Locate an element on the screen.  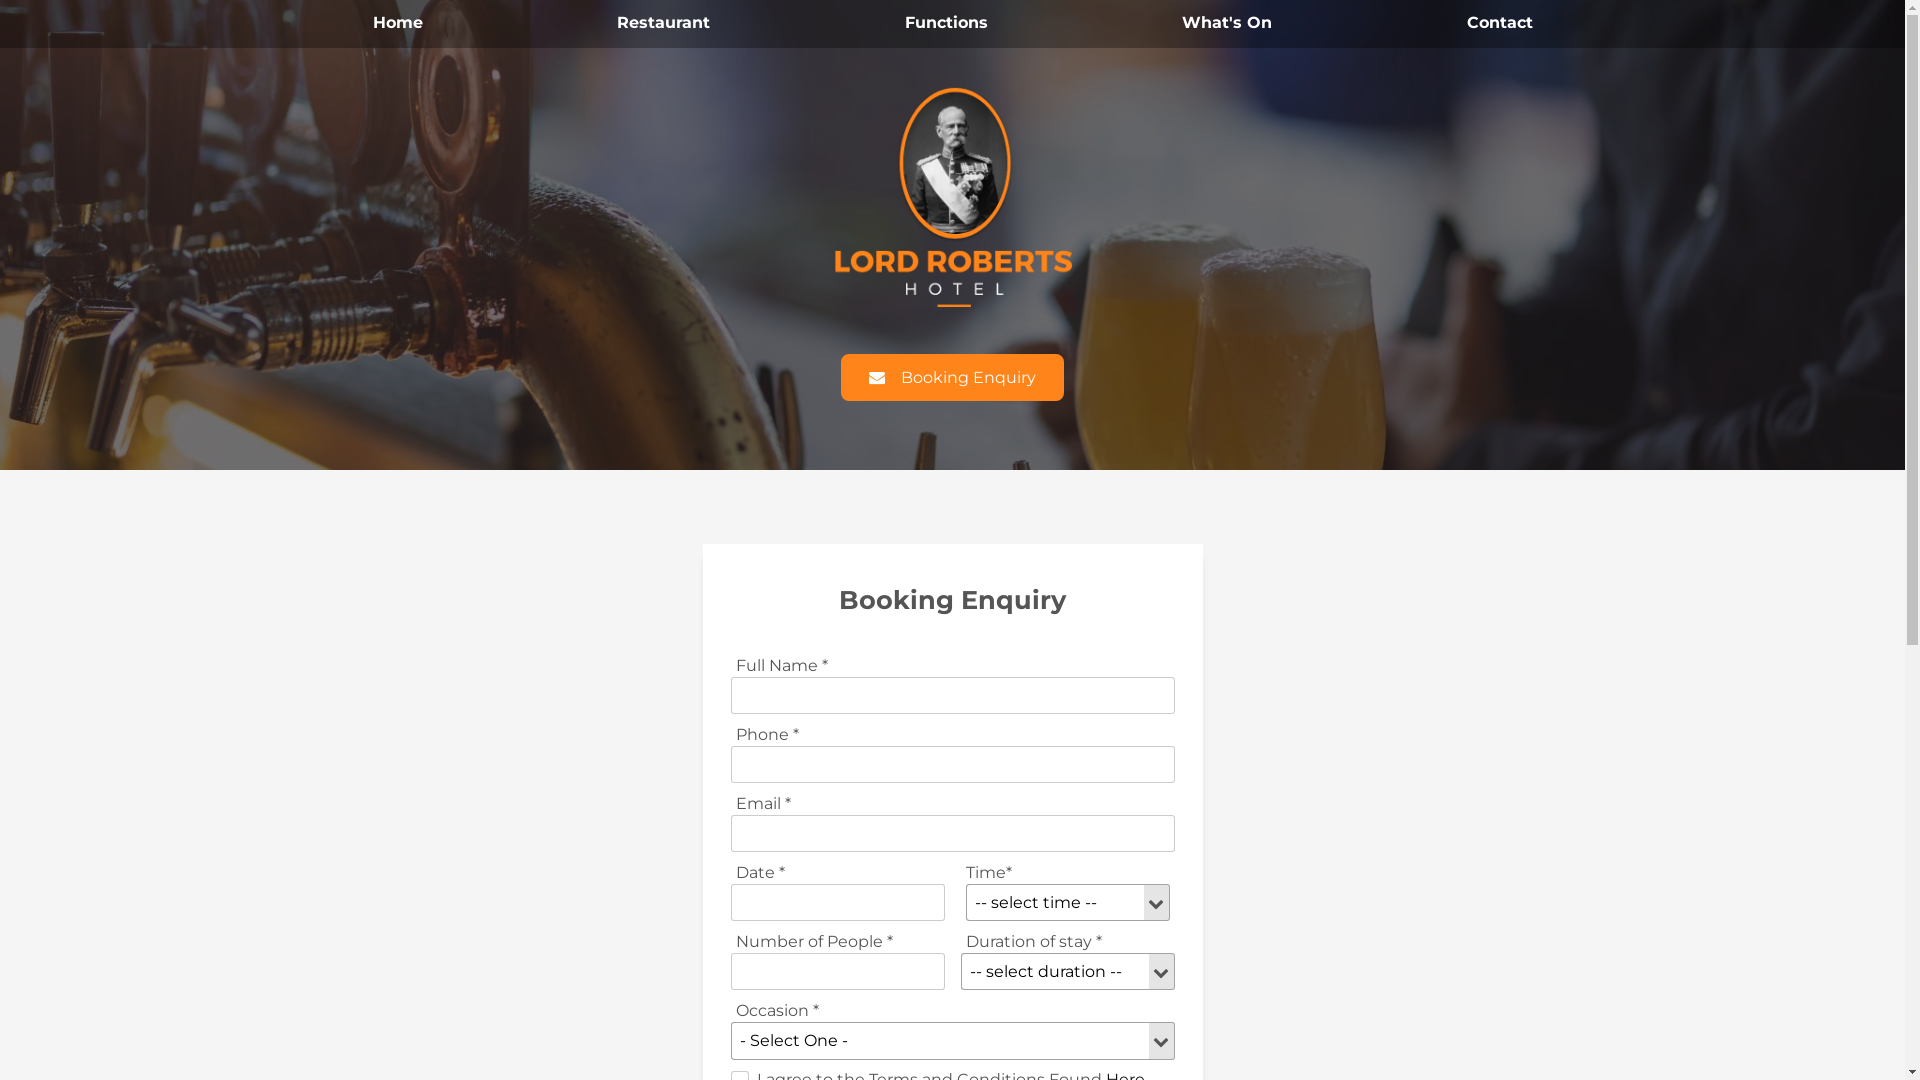
Contact is located at coordinates (1499, 24).